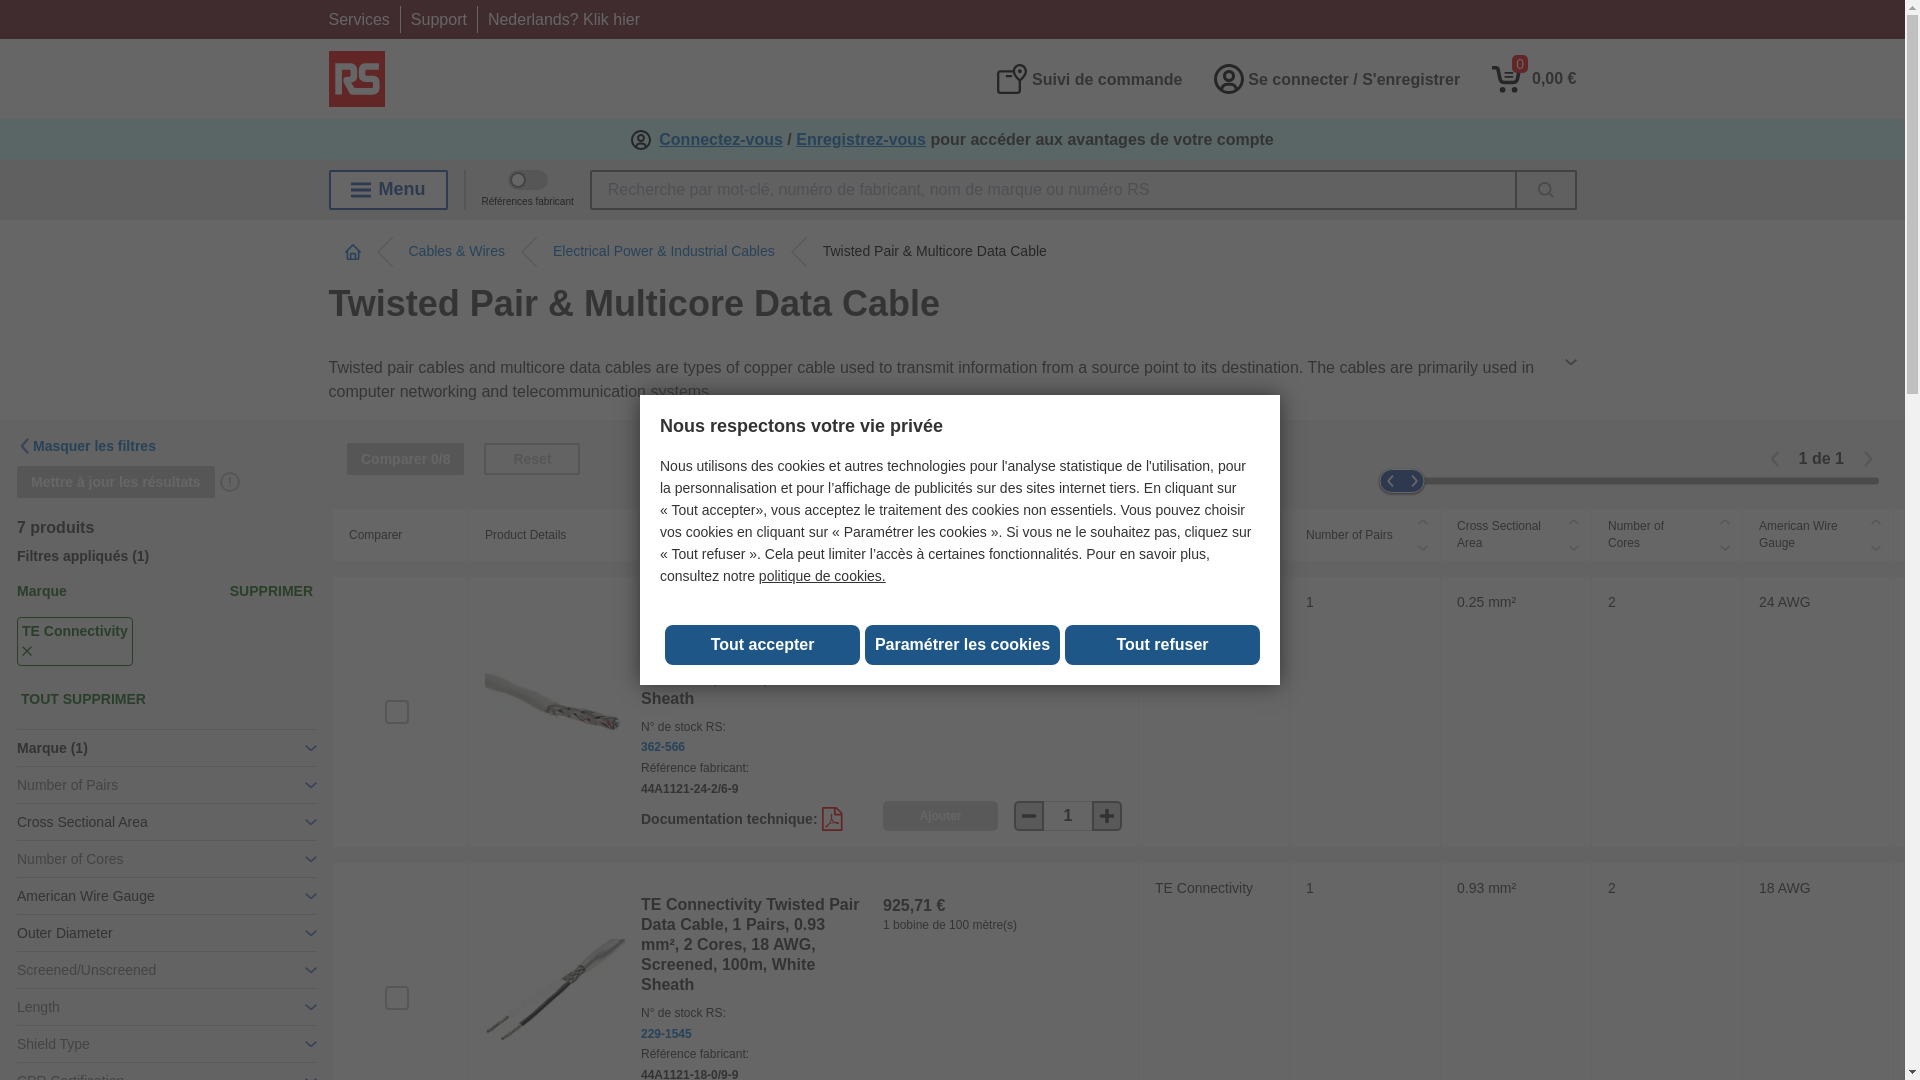 This screenshot has height=1080, width=1920. What do you see at coordinates (1422, 521) in the screenshot?
I see `Tri croissant` at bounding box center [1422, 521].